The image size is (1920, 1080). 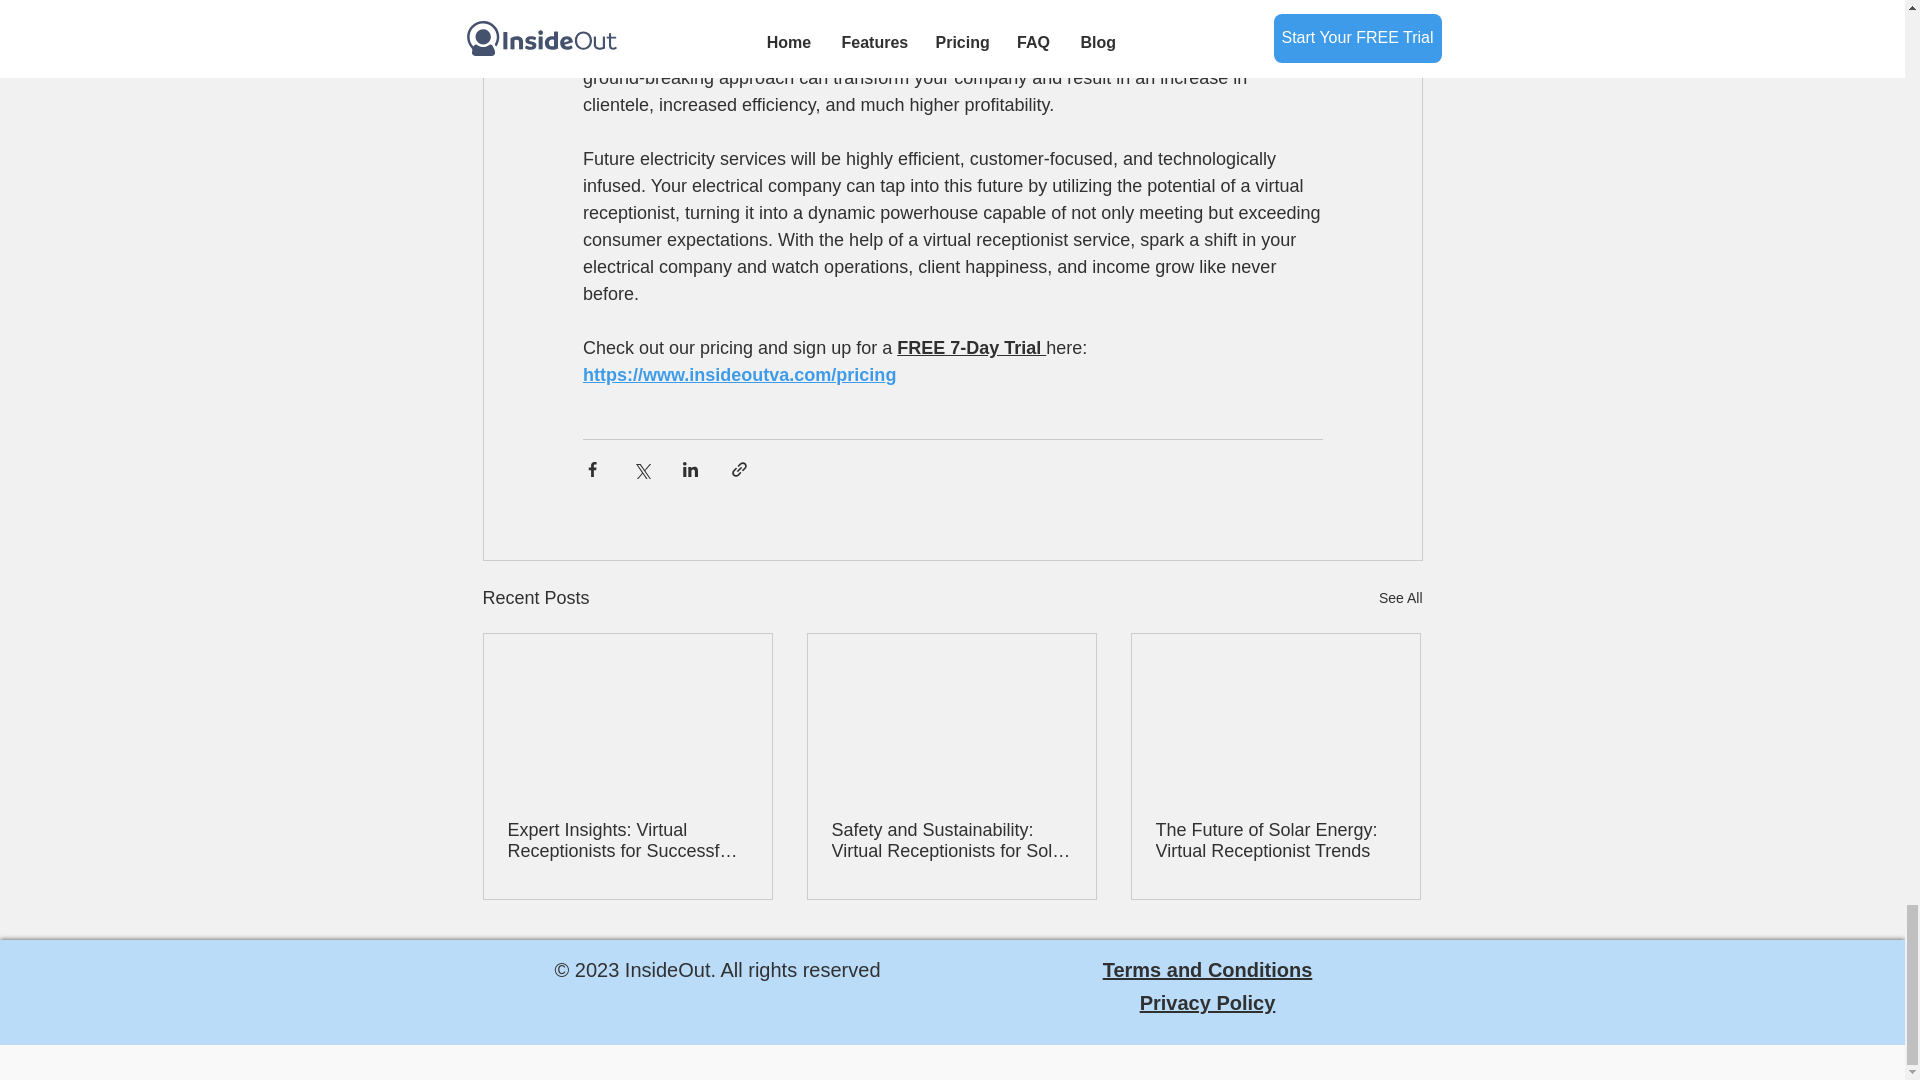 What do you see at coordinates (1275, 840) in the screenshot?
I see `The Future of Solar Energy: Virtual Receptionist Trends` at bounding box center [1275, 840].